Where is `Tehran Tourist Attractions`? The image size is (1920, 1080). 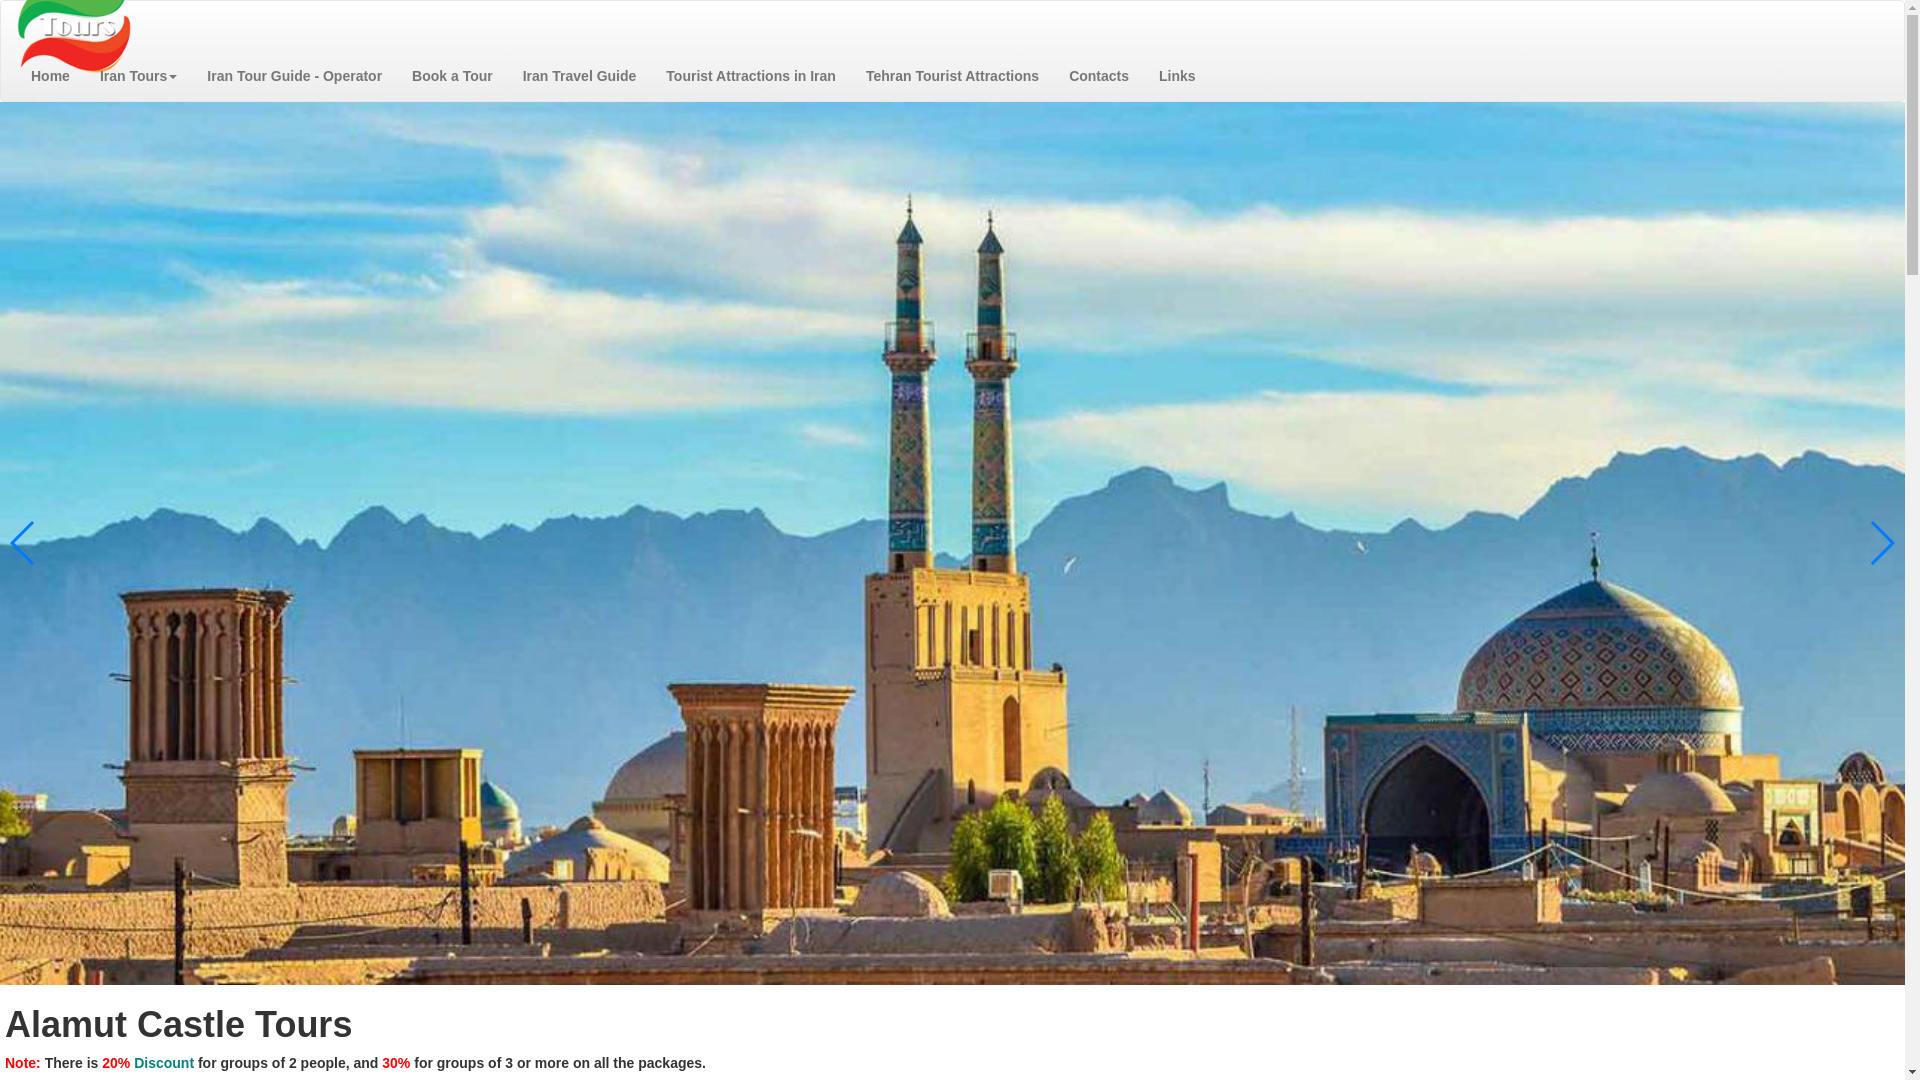
Tehran Tourist Attractions is located at coordinates (952, 76).